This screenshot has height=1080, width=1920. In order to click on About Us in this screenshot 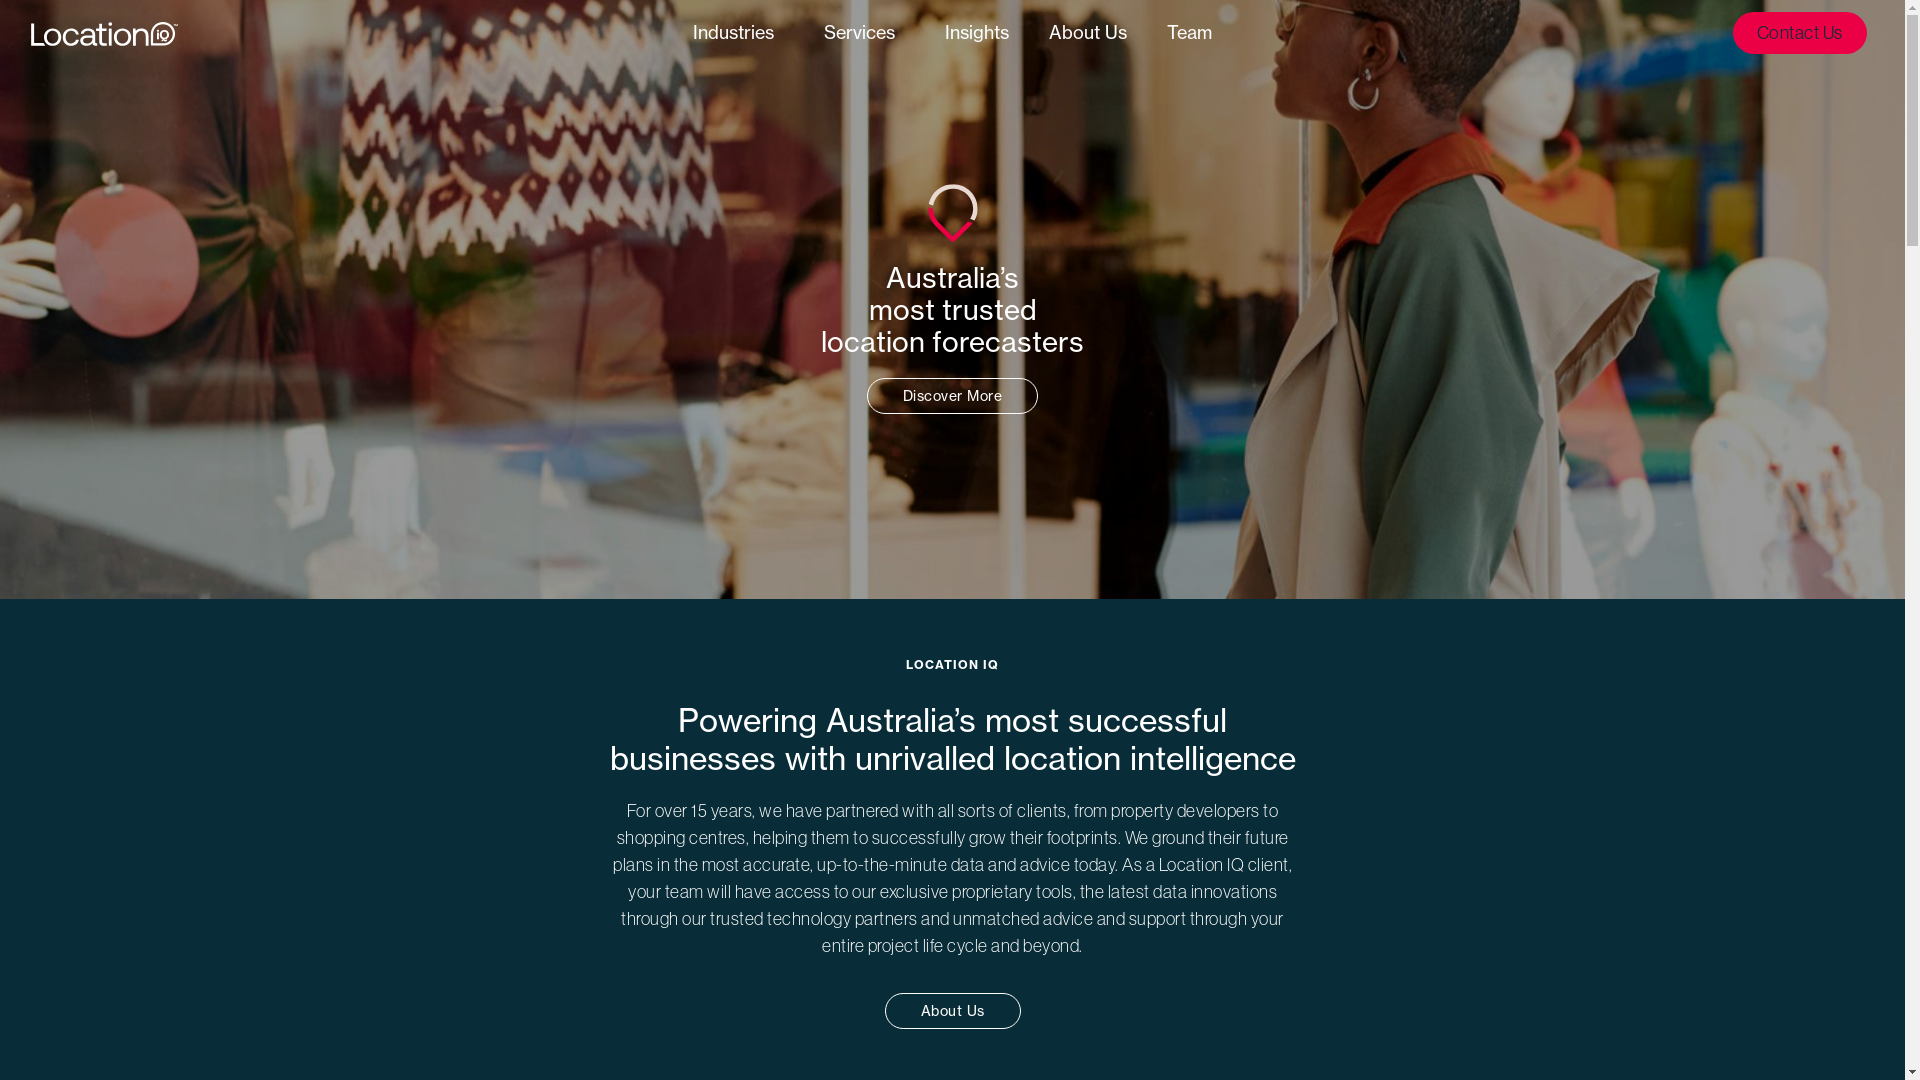, I will do `click(1088, 33)`.